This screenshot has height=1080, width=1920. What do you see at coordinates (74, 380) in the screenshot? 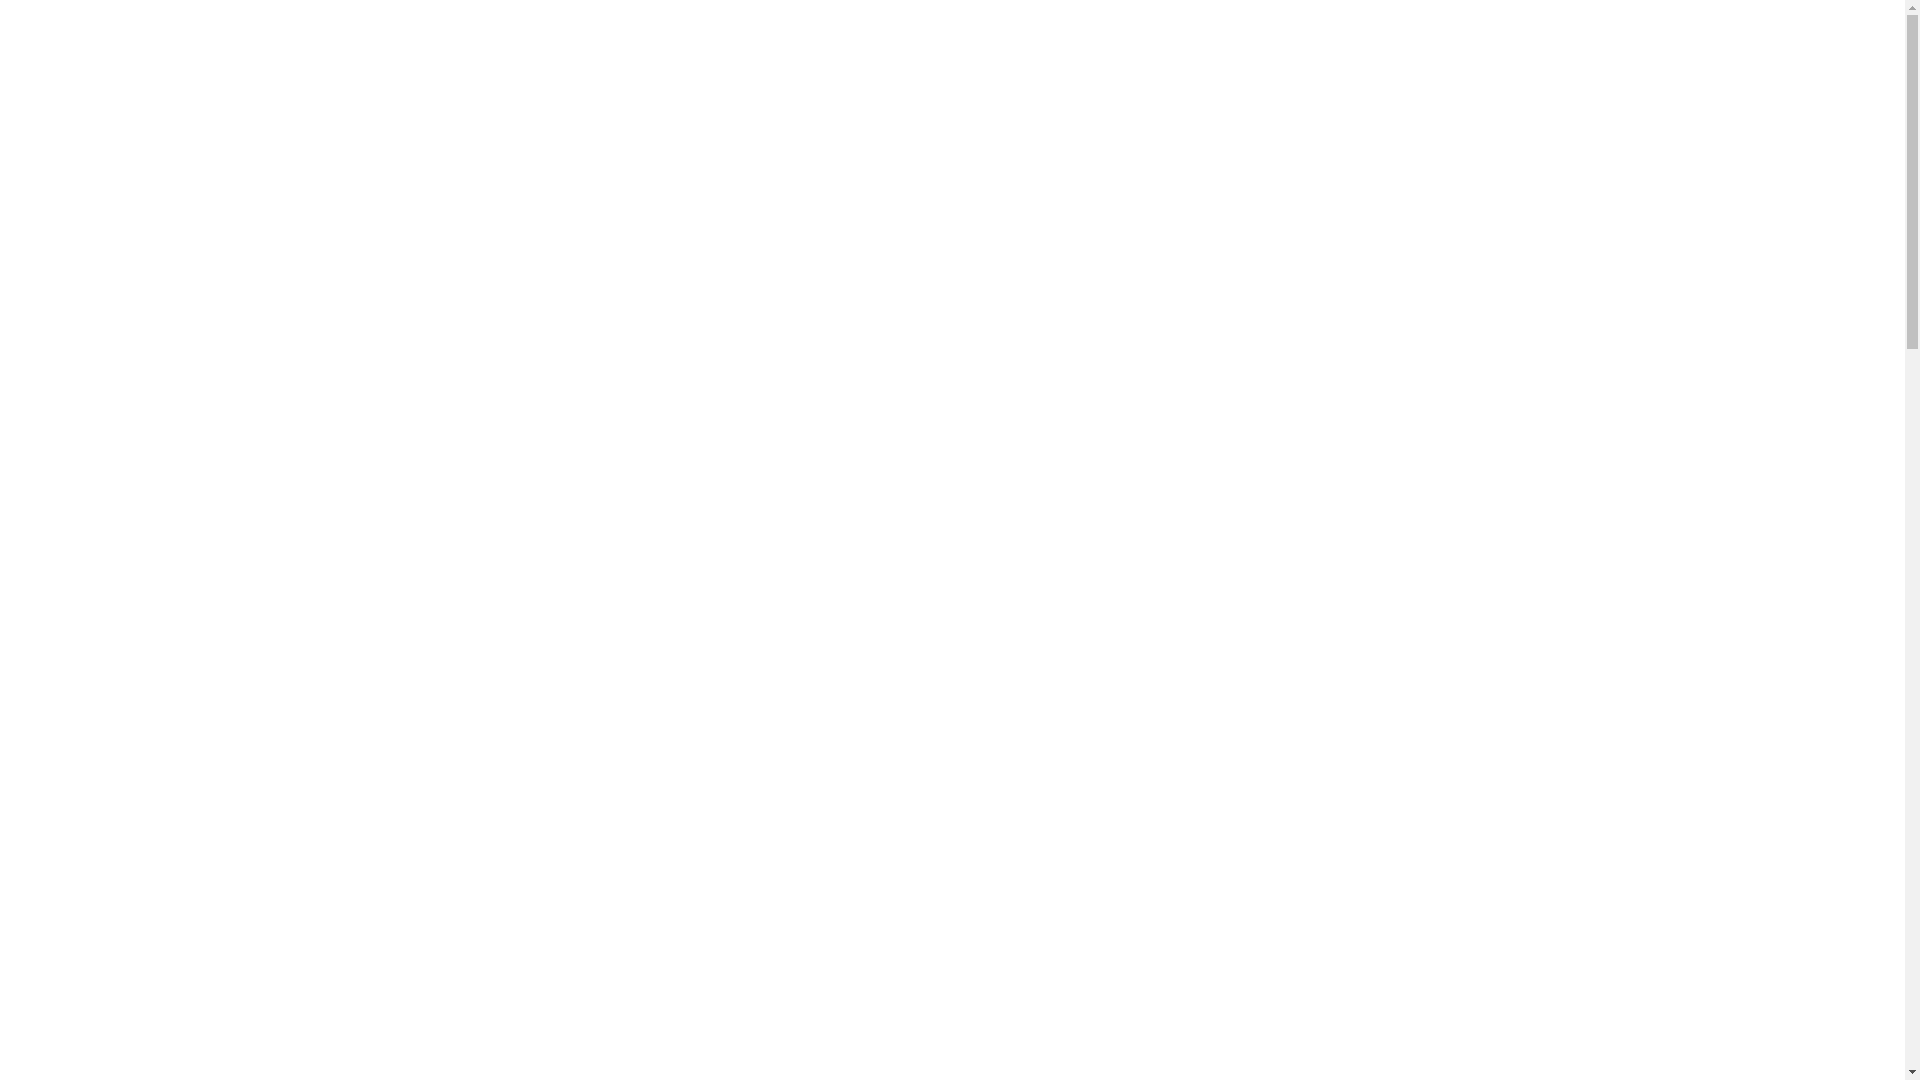
I see `EVENTS` at bounding box center [74, 380].